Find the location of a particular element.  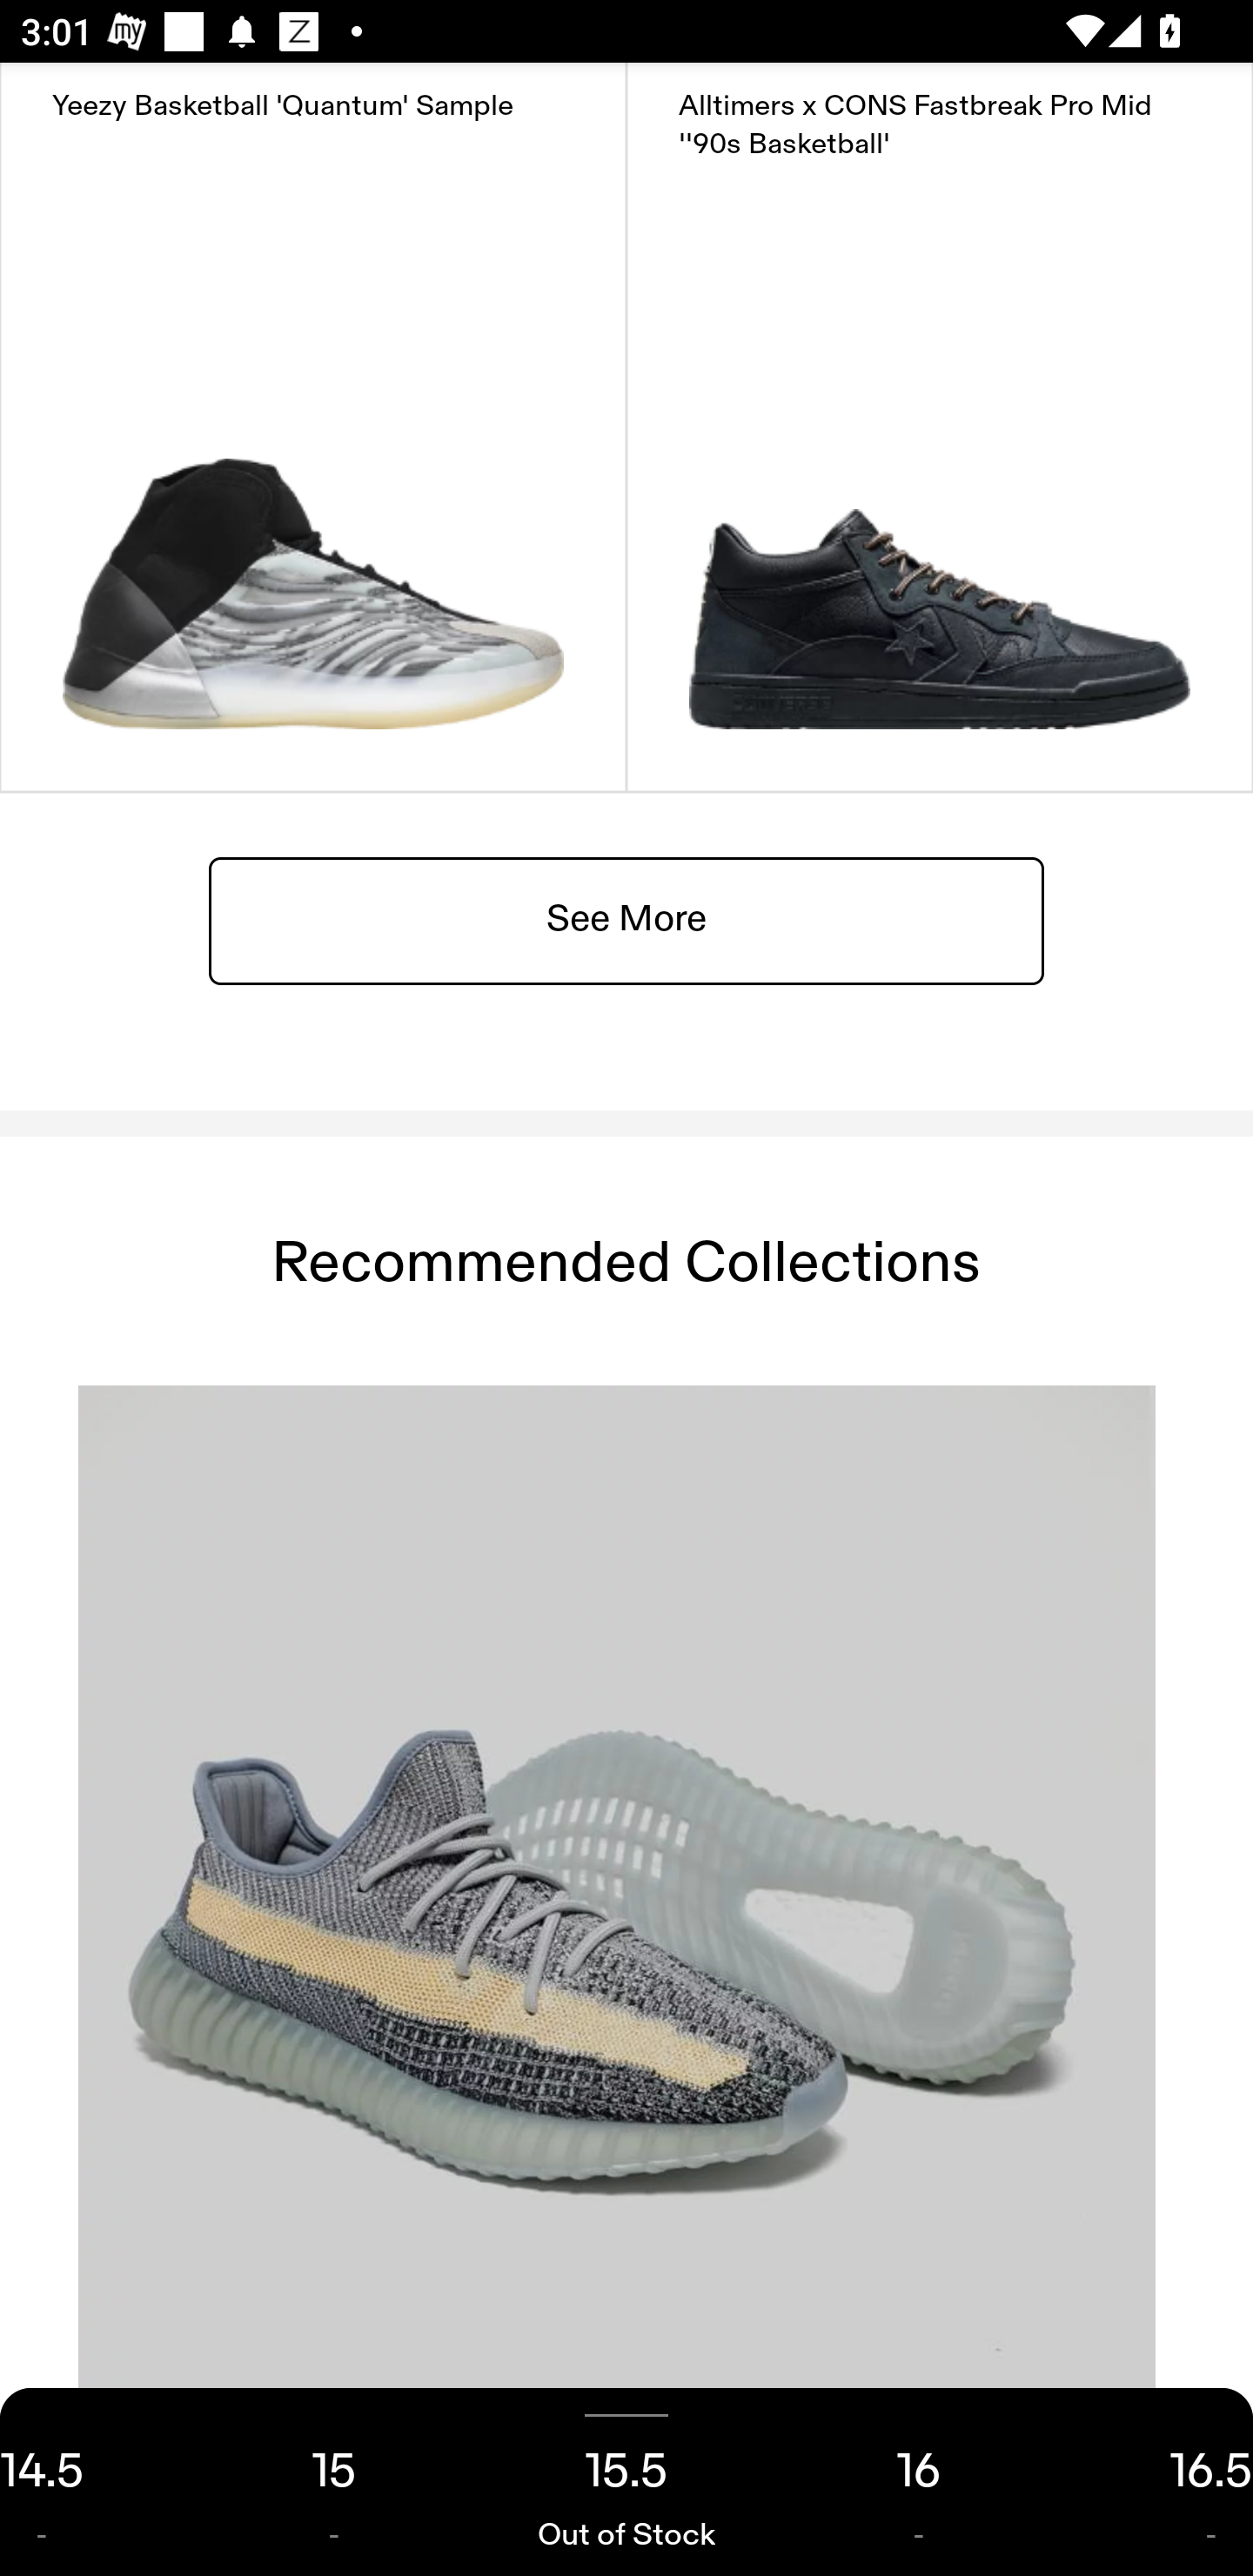

See More is located at coordinates (626, 919).